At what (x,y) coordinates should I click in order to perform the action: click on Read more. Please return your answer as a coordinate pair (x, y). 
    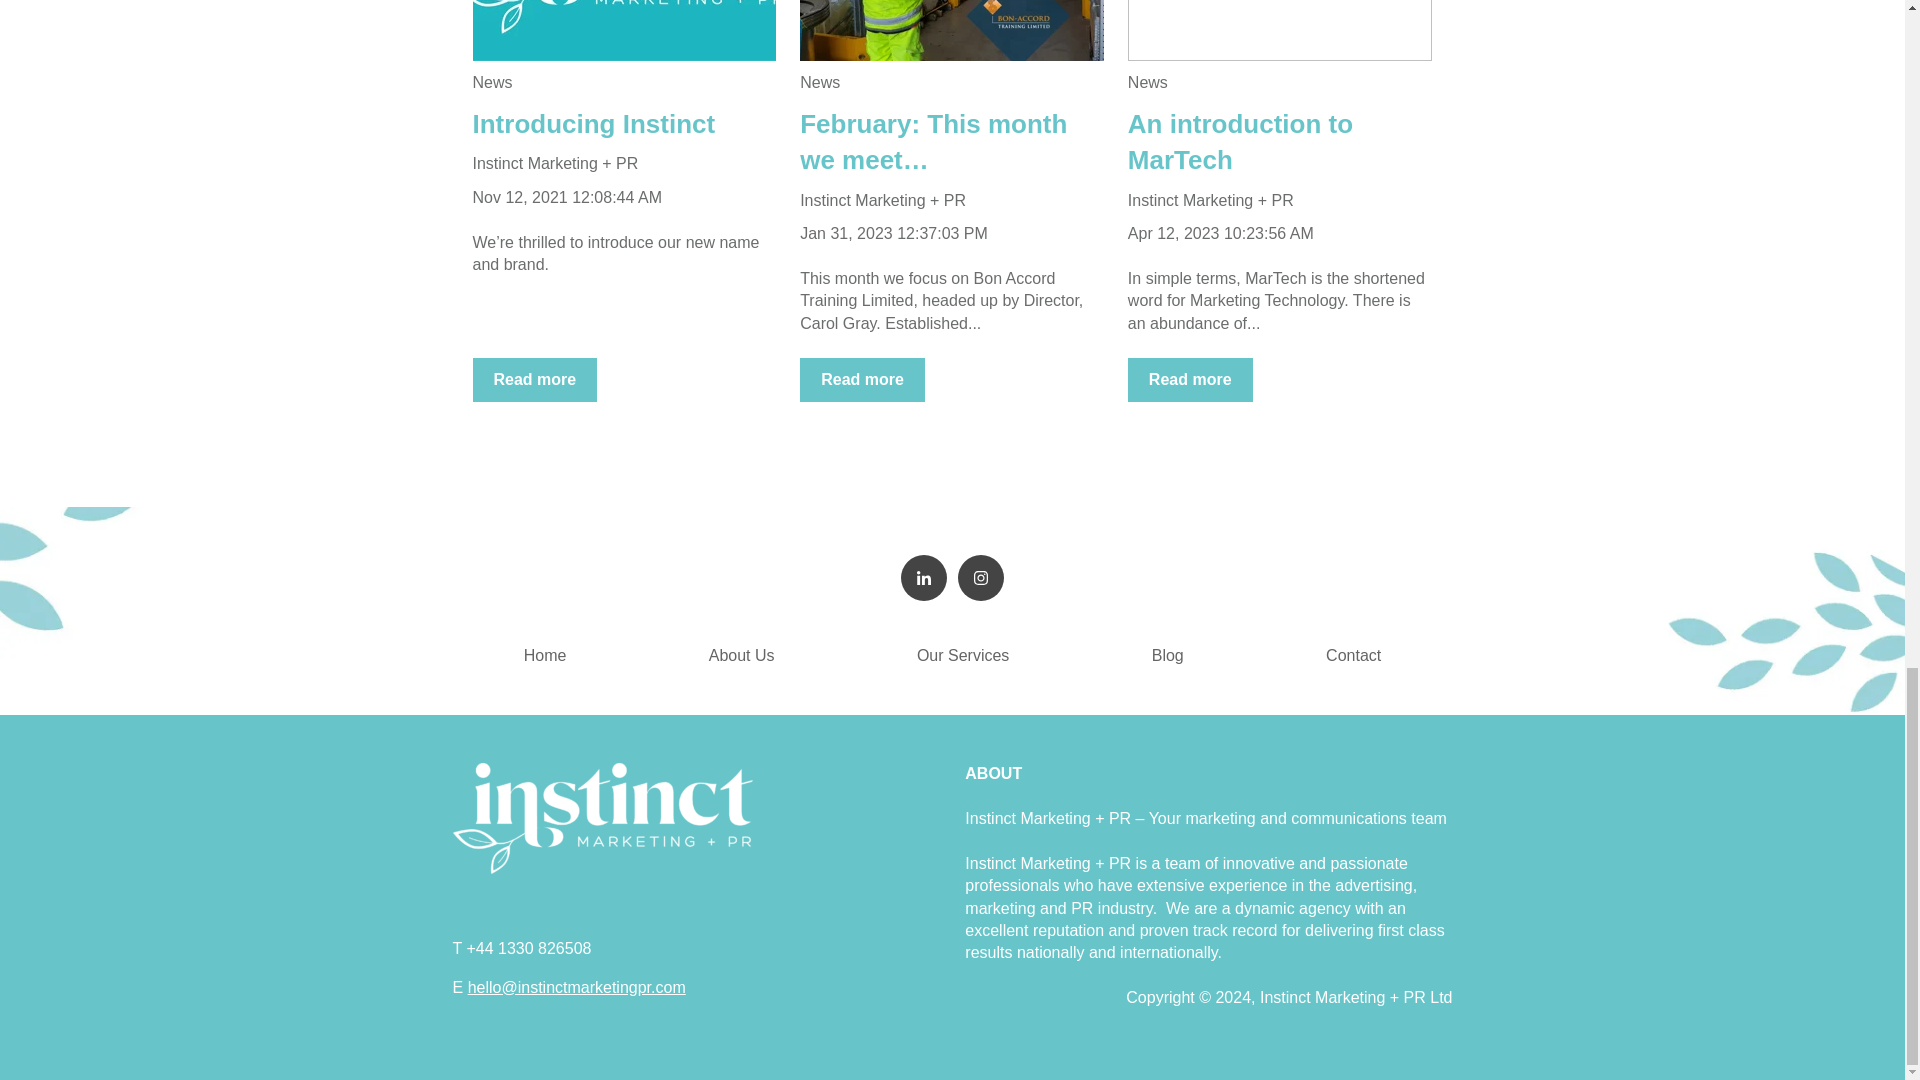
    Looking at the image, I should click on (534, 379).